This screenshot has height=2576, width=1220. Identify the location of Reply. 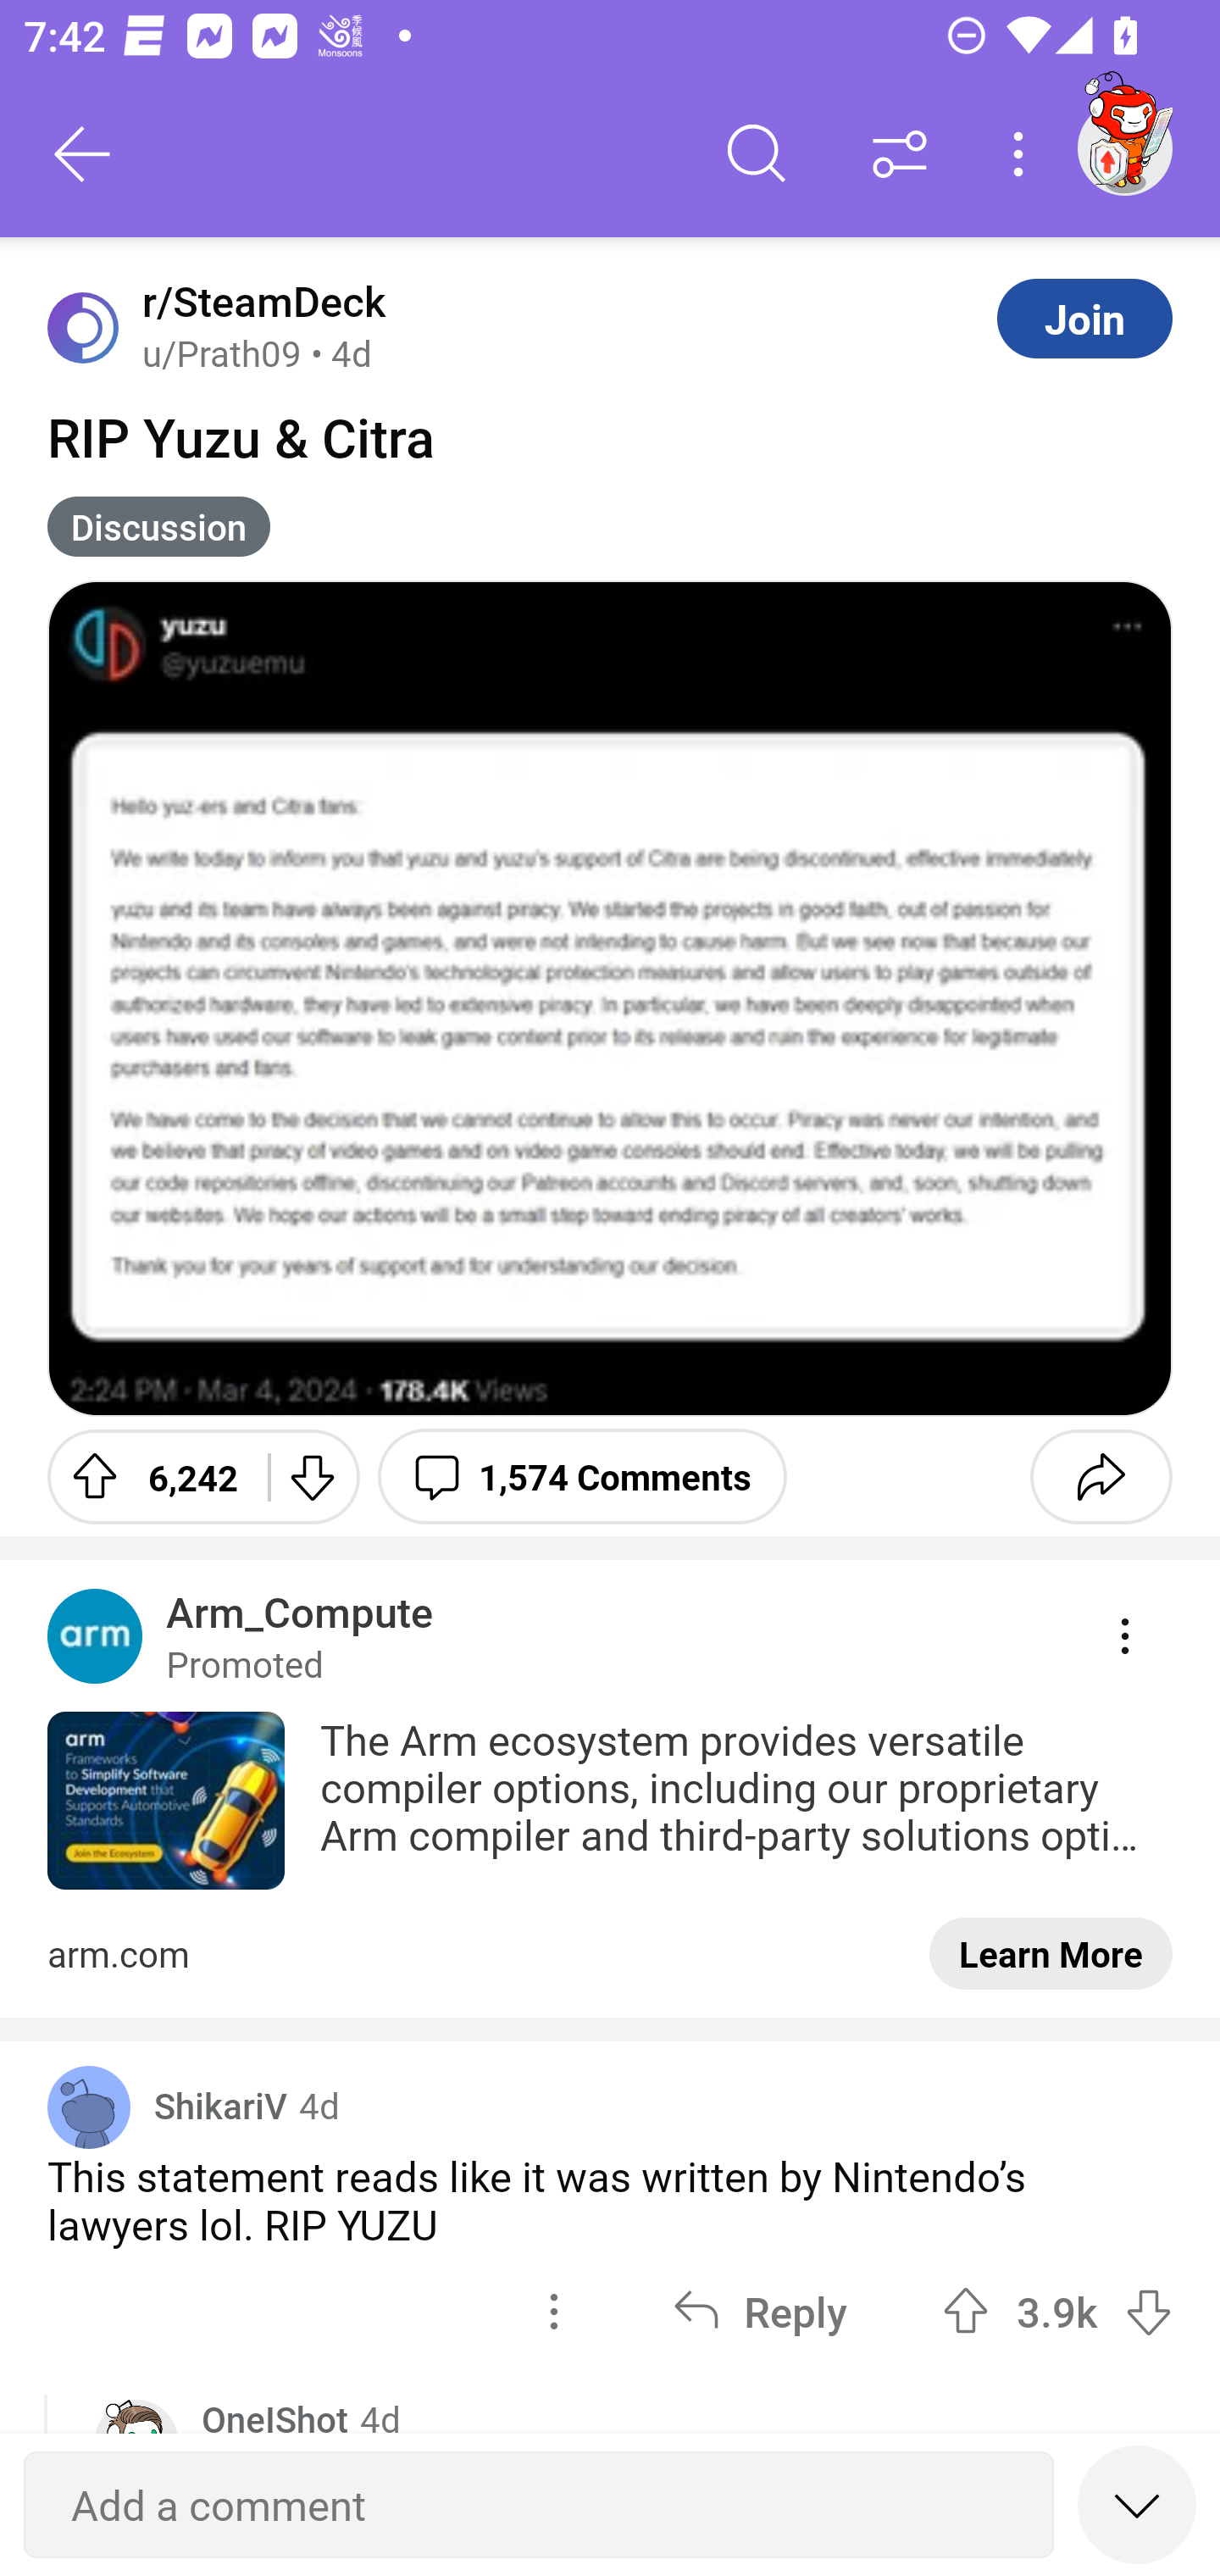
(759, 2310).